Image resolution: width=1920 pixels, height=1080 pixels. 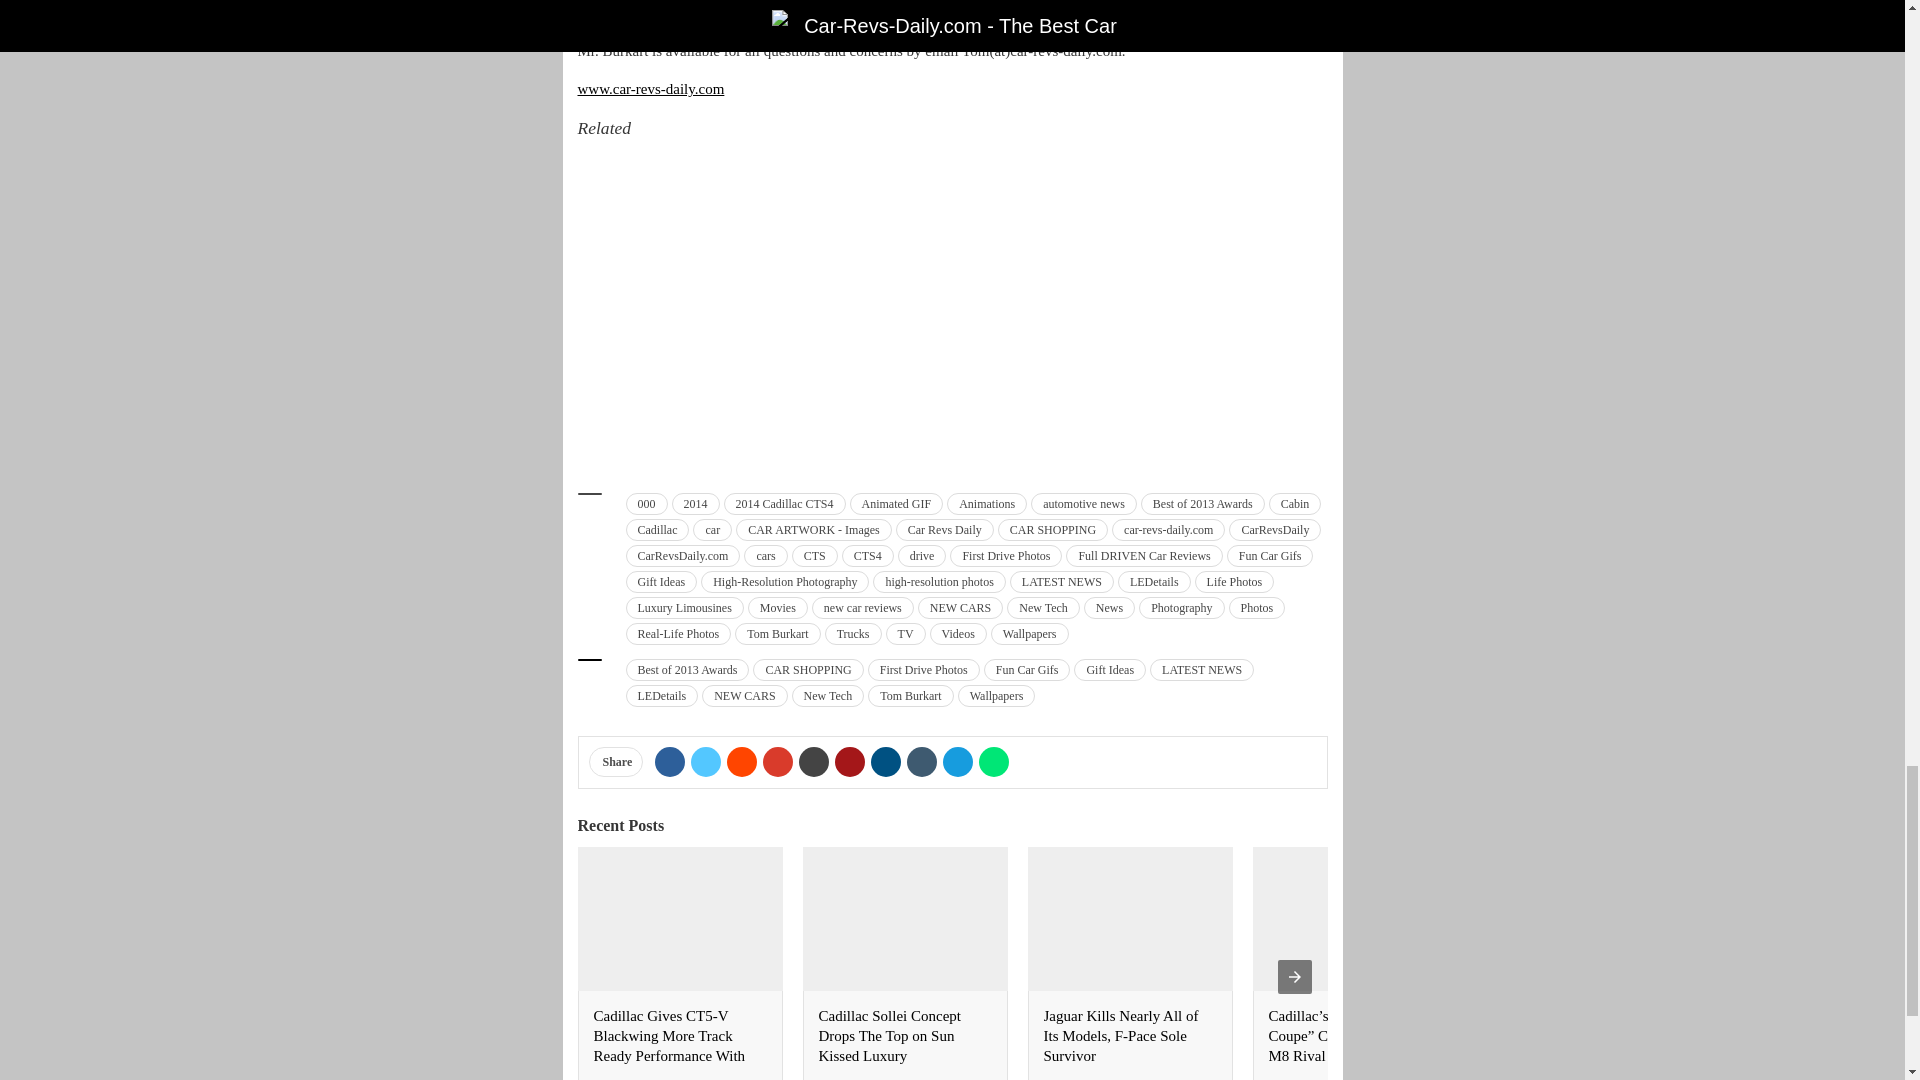 What do you see at coordinates (784, 504) in the screenshot?
I see `2014 Cadillac CTS4` at bounding box center [784, 504].